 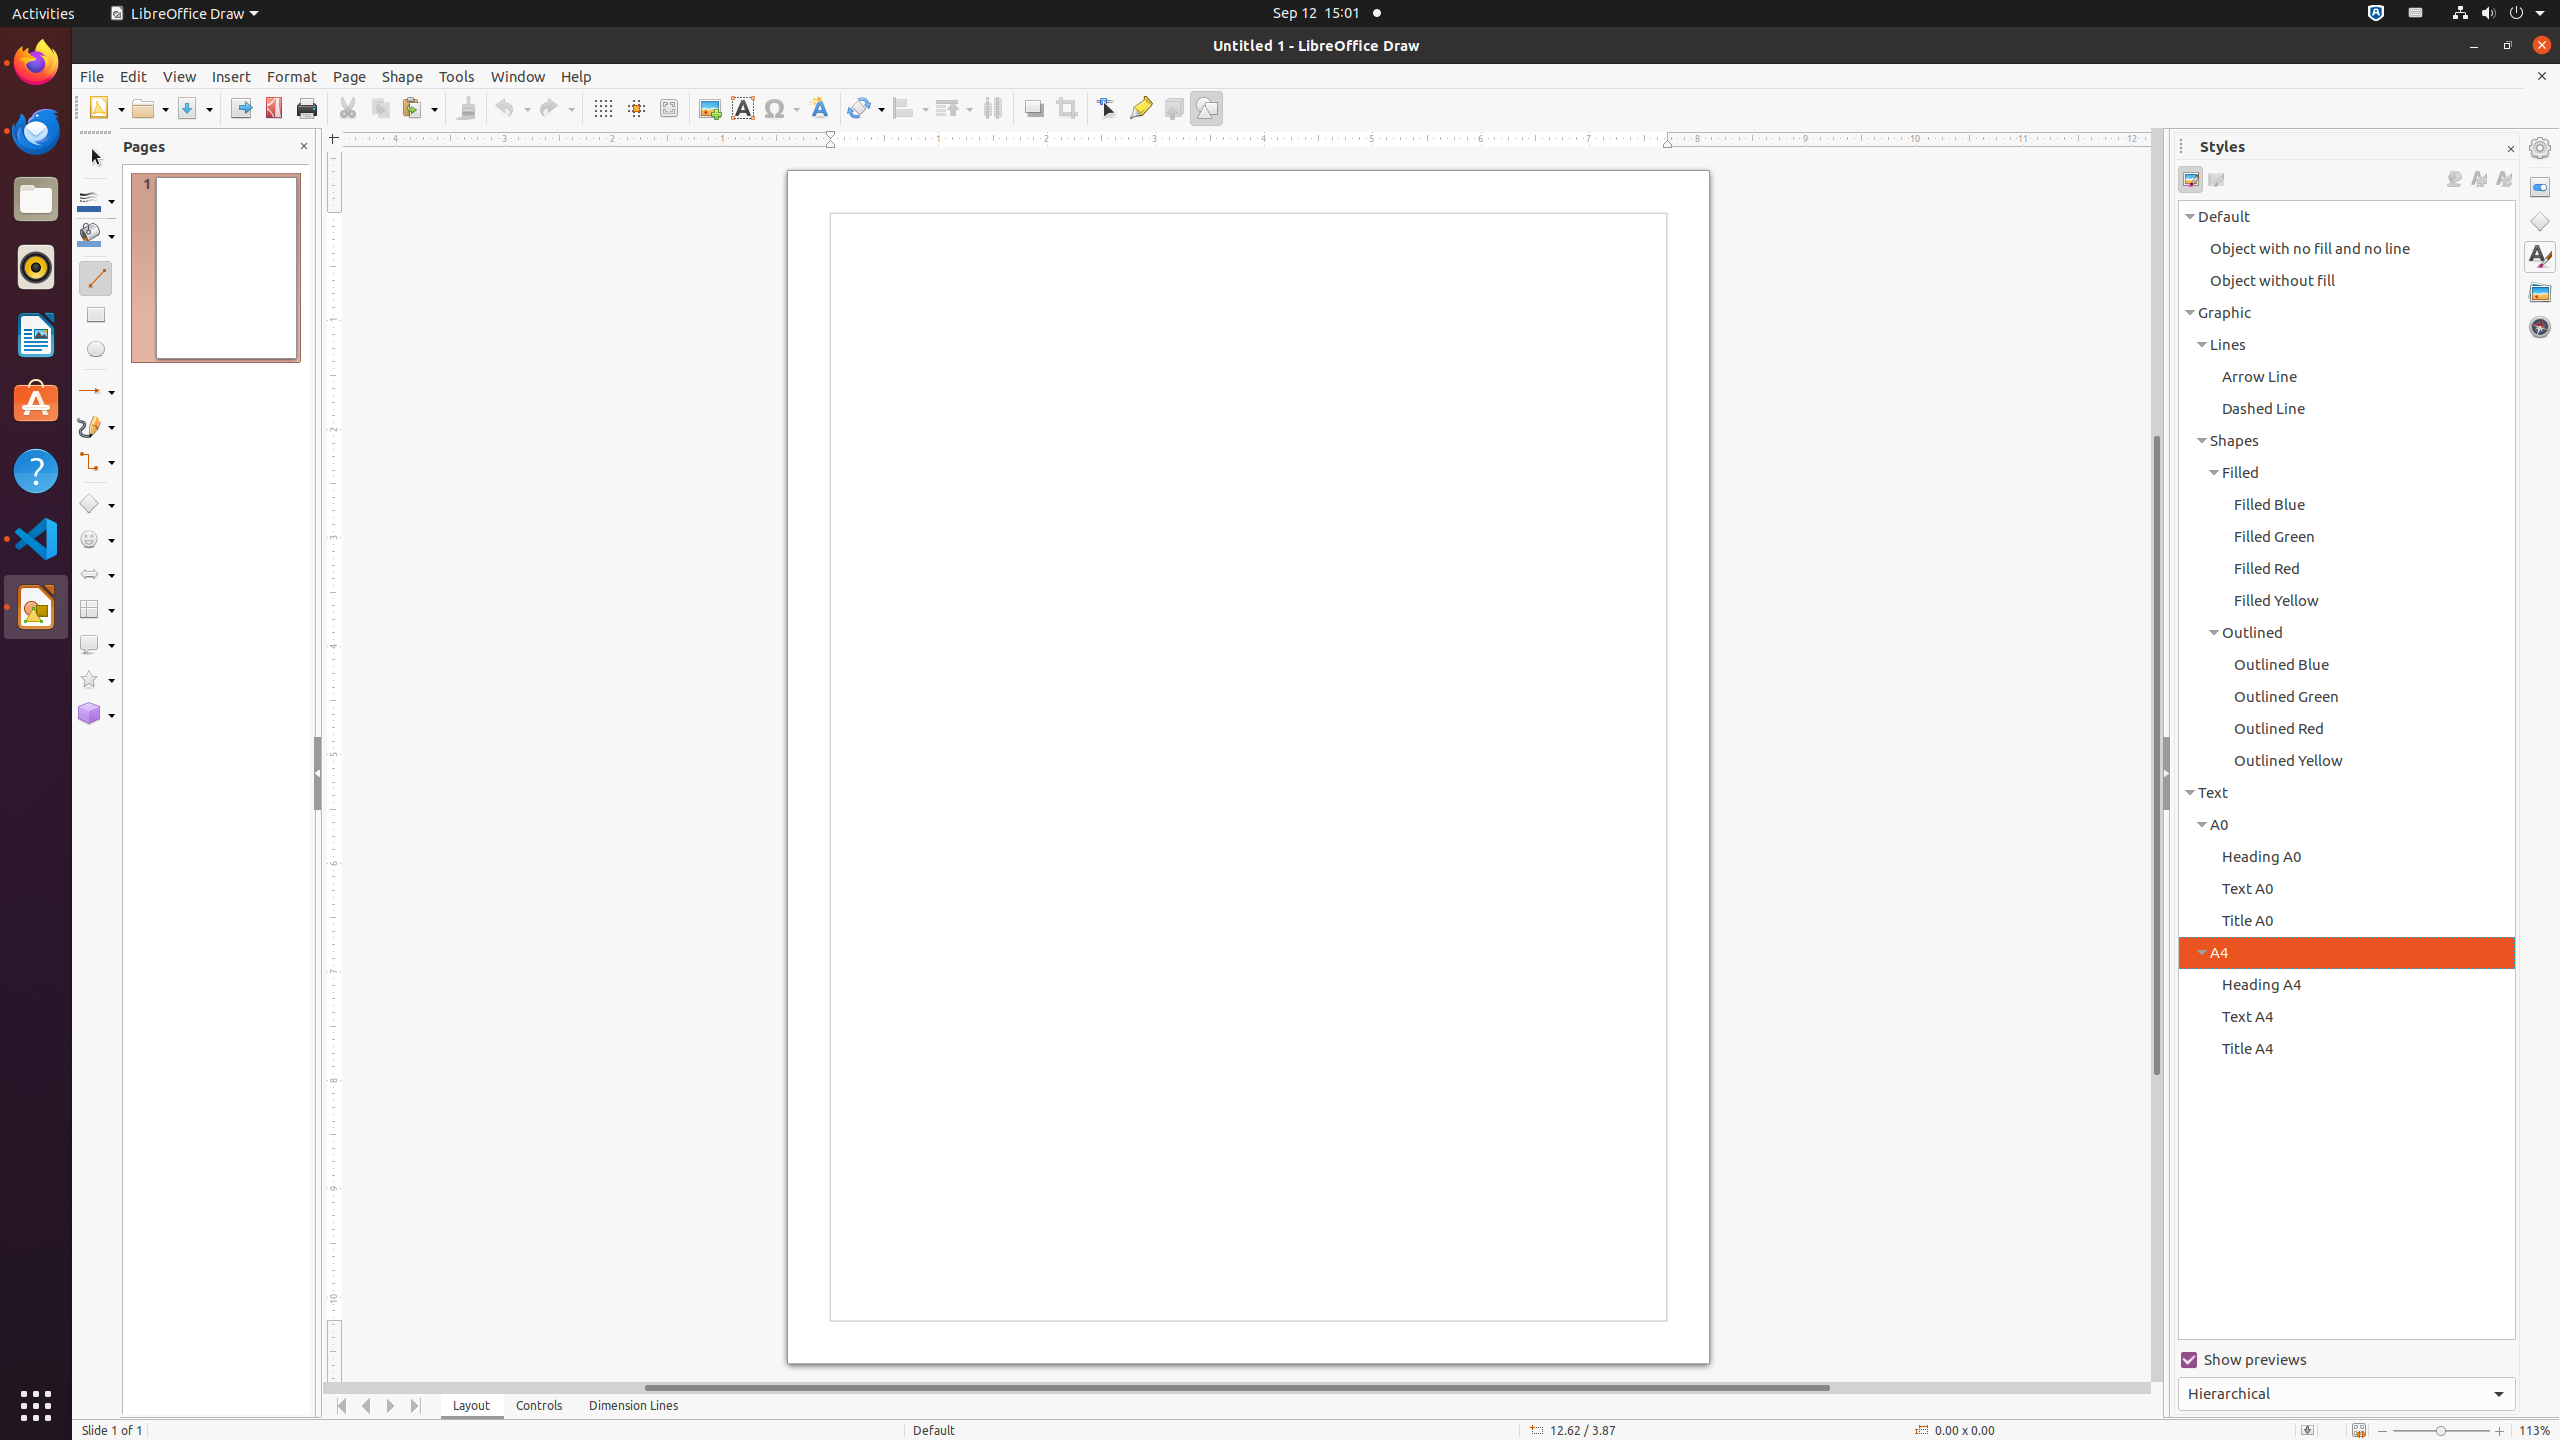 I want to click on Insert, so click(x=232, y=76).